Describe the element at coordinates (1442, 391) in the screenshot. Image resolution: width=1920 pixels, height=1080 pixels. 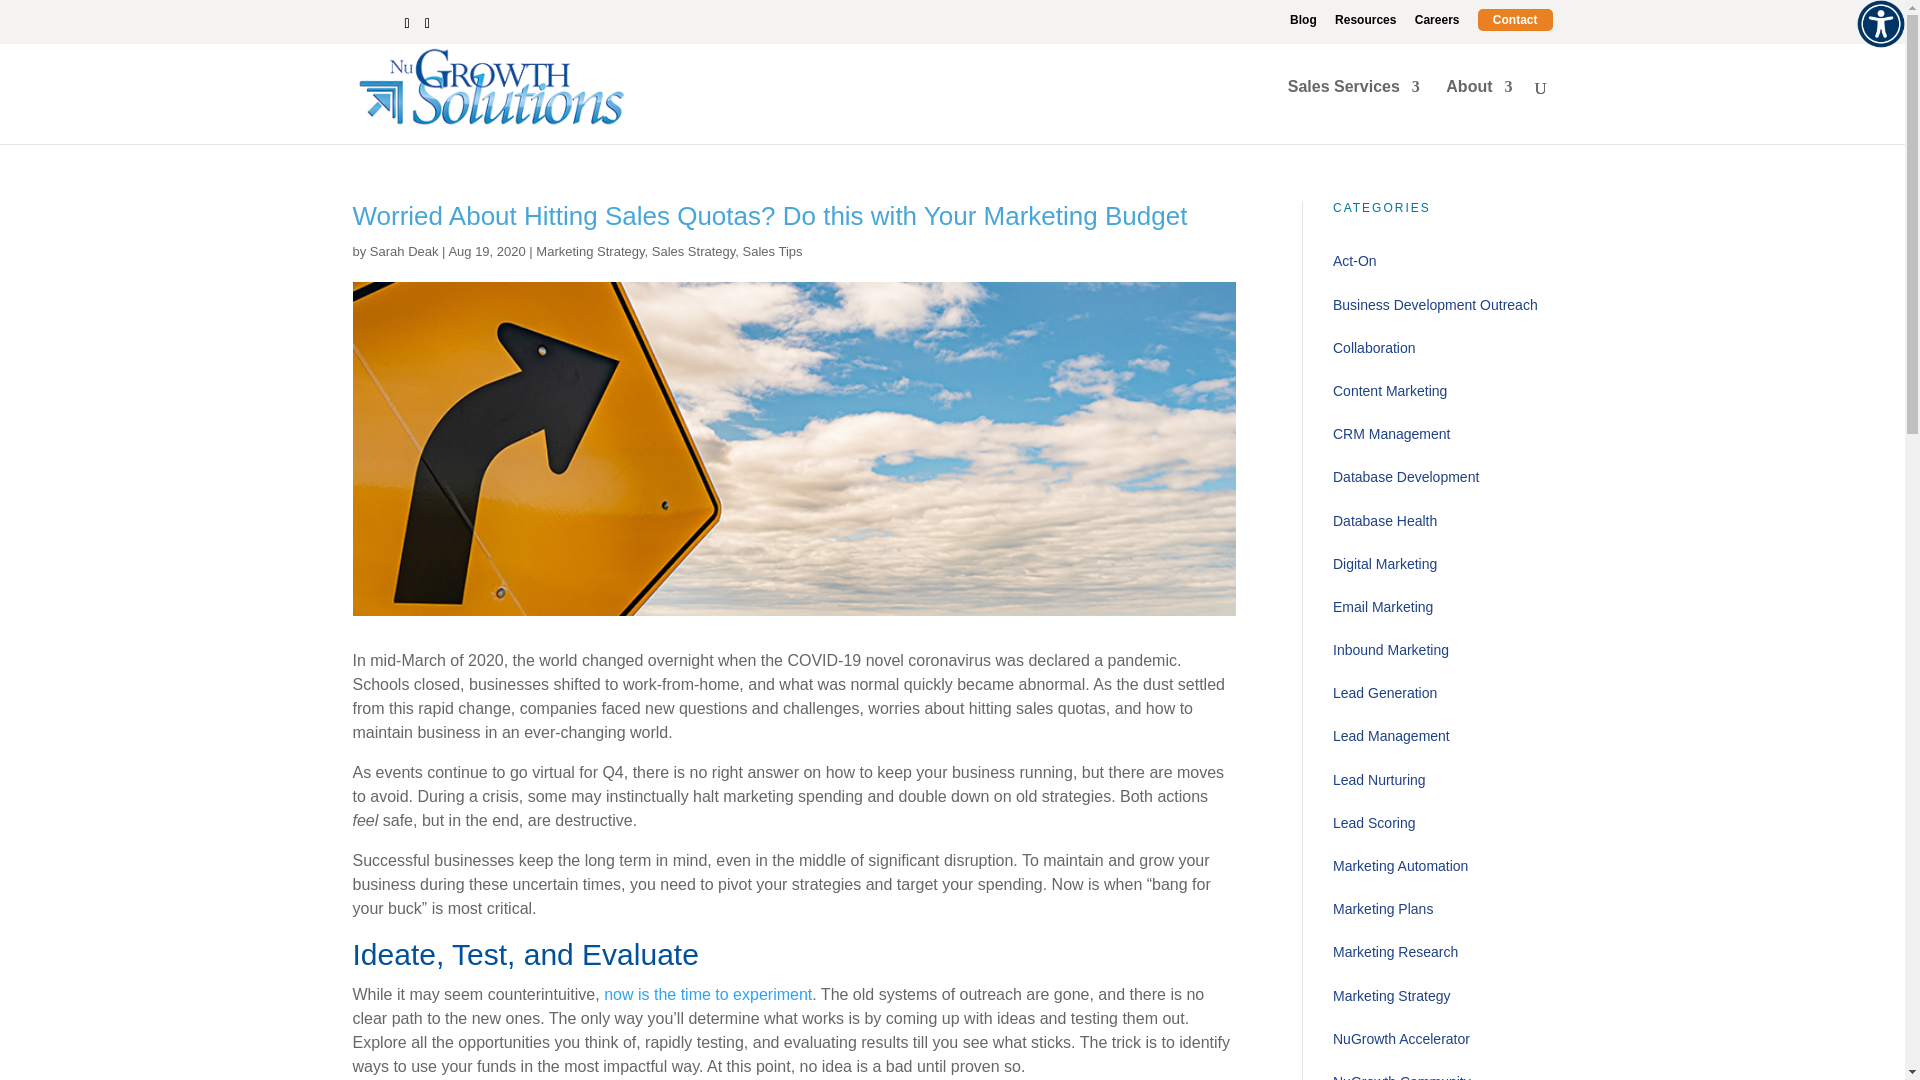
I see `Content Marketing` at that location.